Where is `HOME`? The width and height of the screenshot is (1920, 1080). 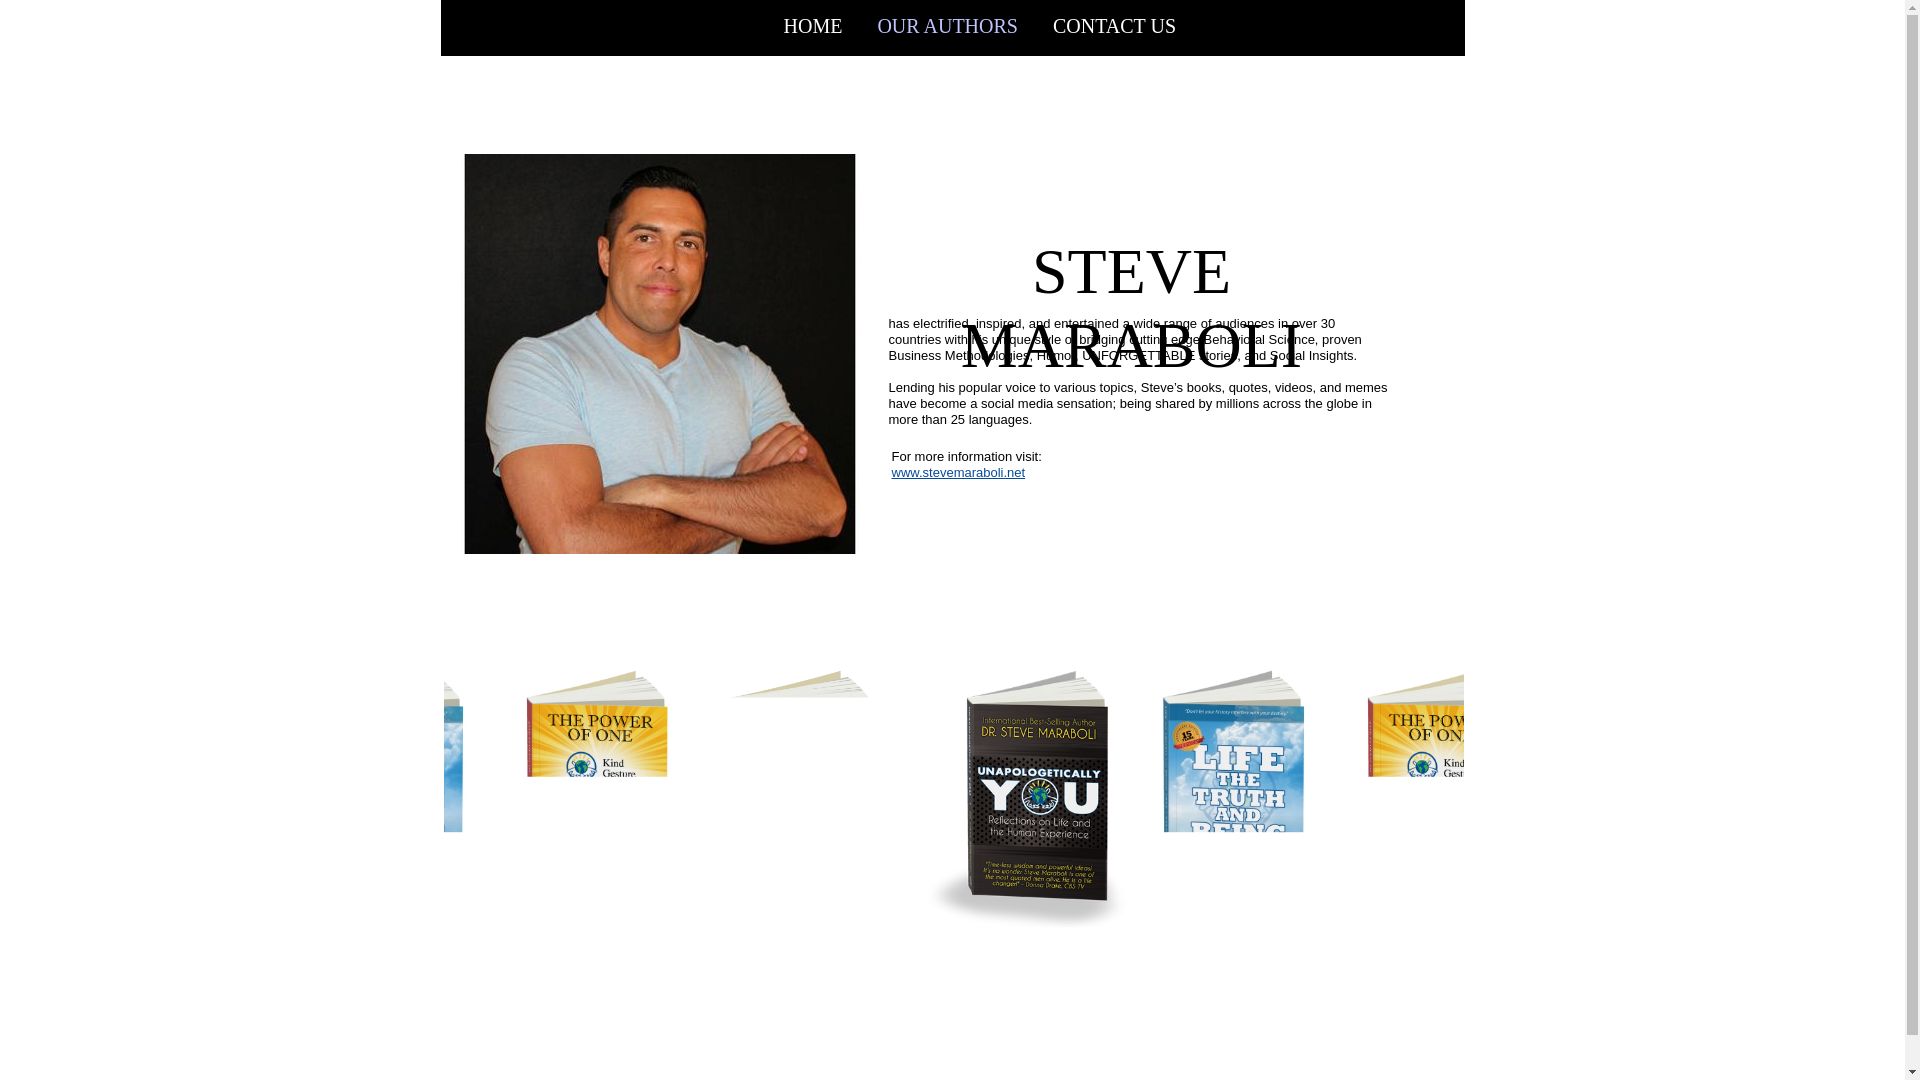
HOME is located at coordinates (822, 32).